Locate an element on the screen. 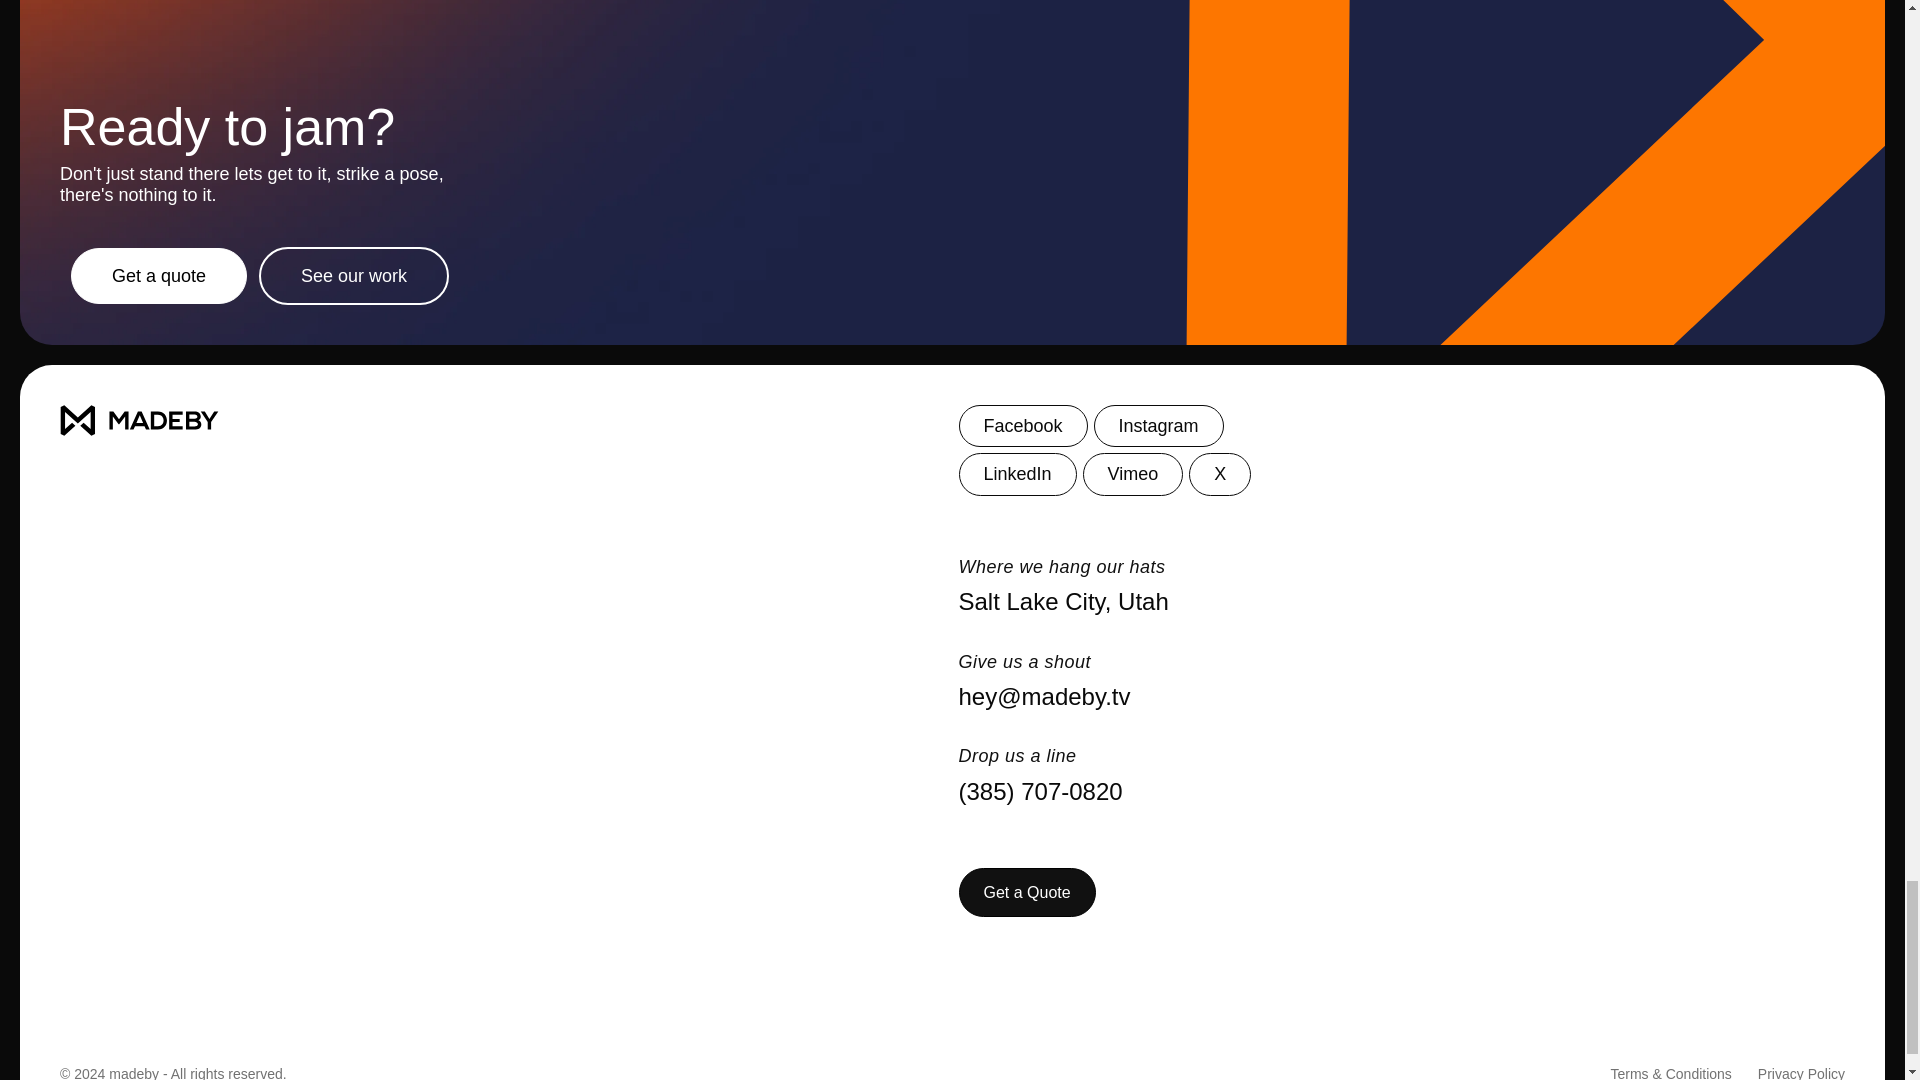 The width and height of the screenshot is (1920, 1080). Salt Lake City, Utah is located at coordinates (1402, 602).